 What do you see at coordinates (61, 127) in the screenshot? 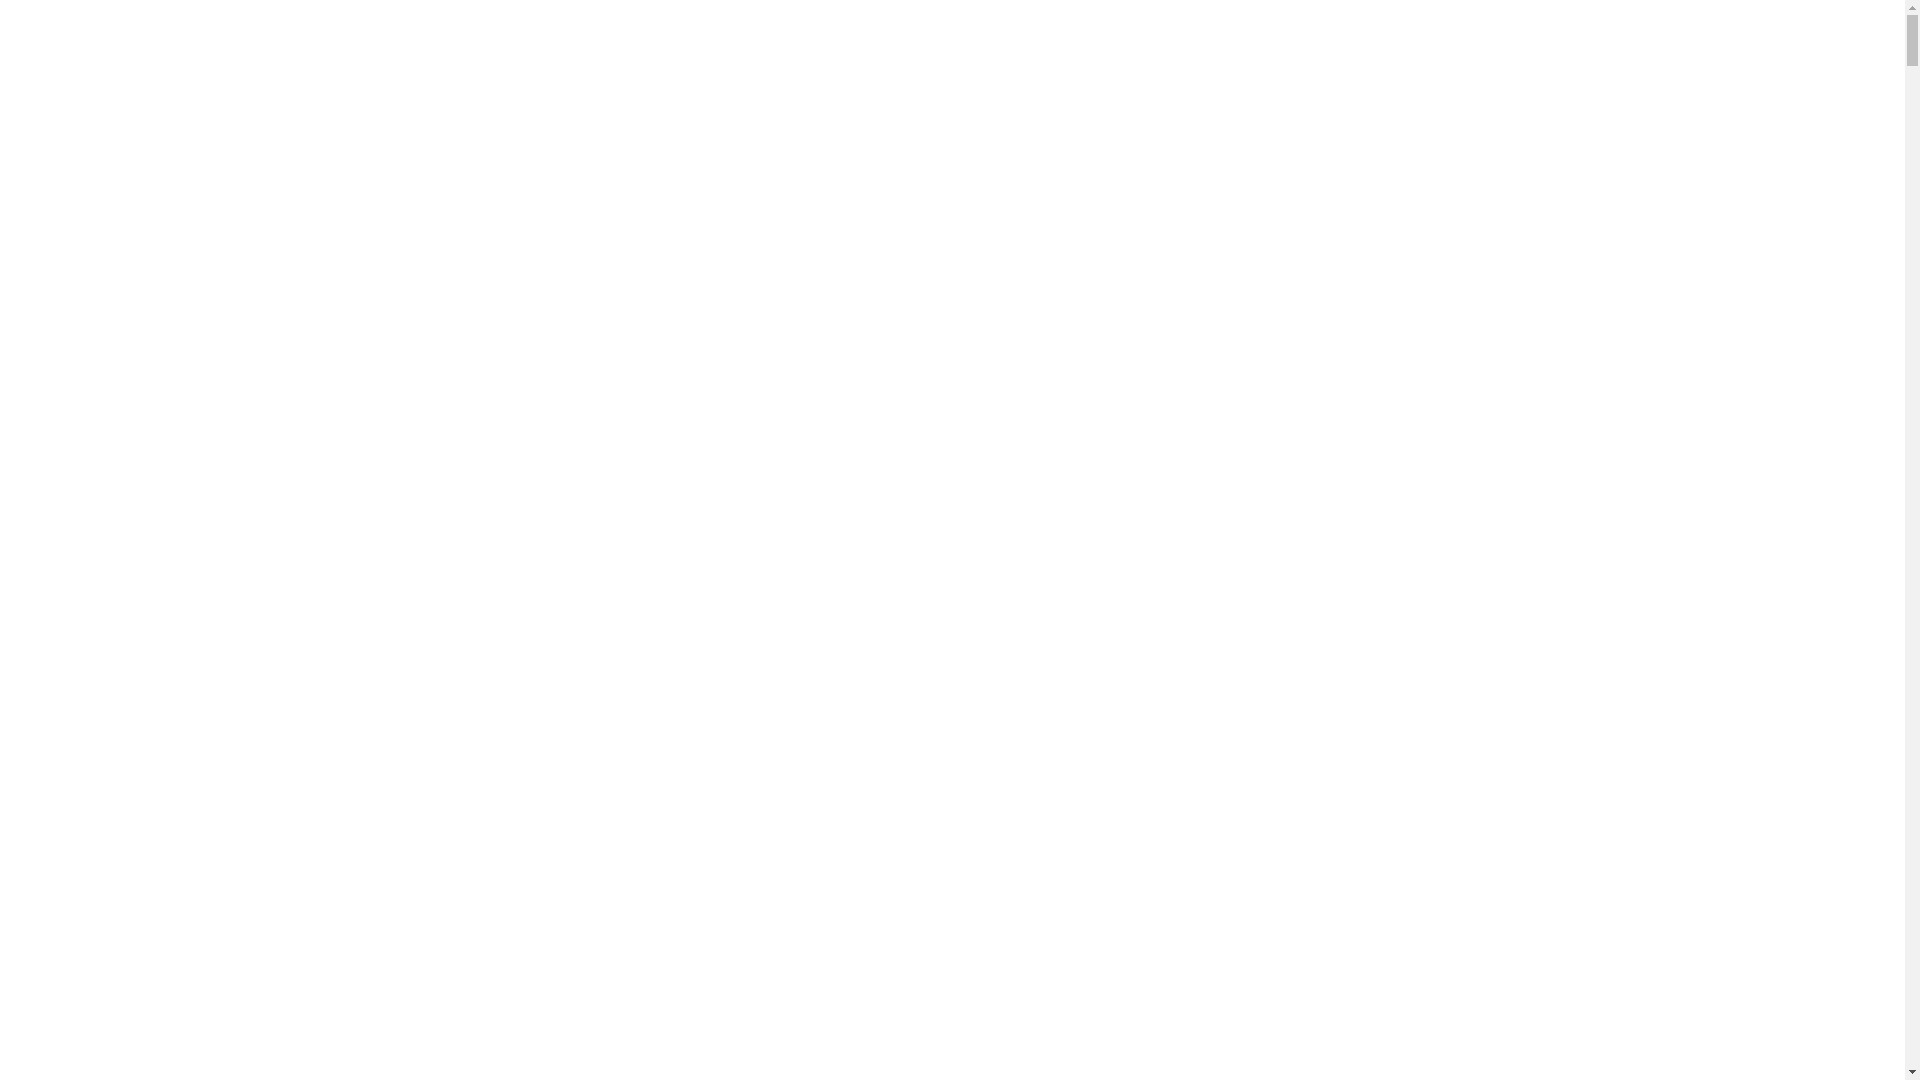
I see `About Us` at bounding box center [61, 127].